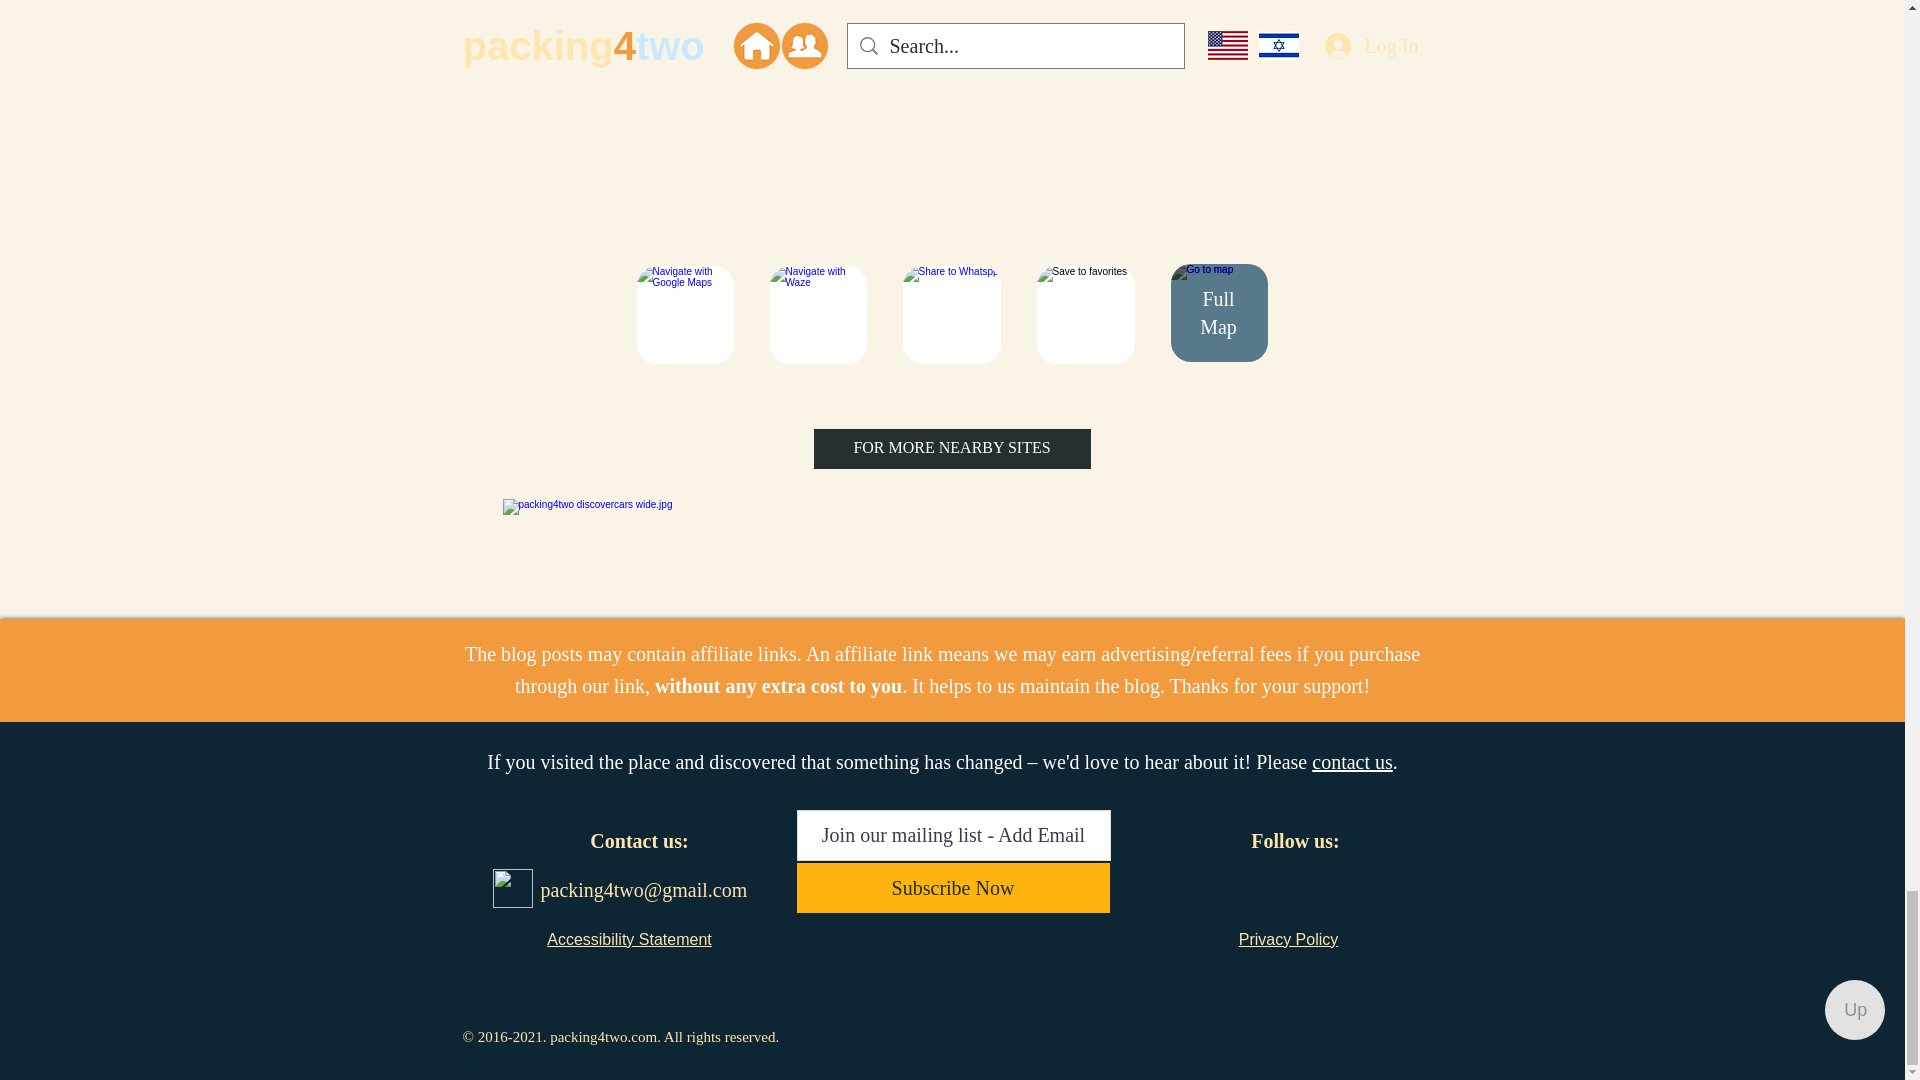  Describe the element at coordinates (952, 887) in the screenshot. I see `Subscribe Now` at that location.